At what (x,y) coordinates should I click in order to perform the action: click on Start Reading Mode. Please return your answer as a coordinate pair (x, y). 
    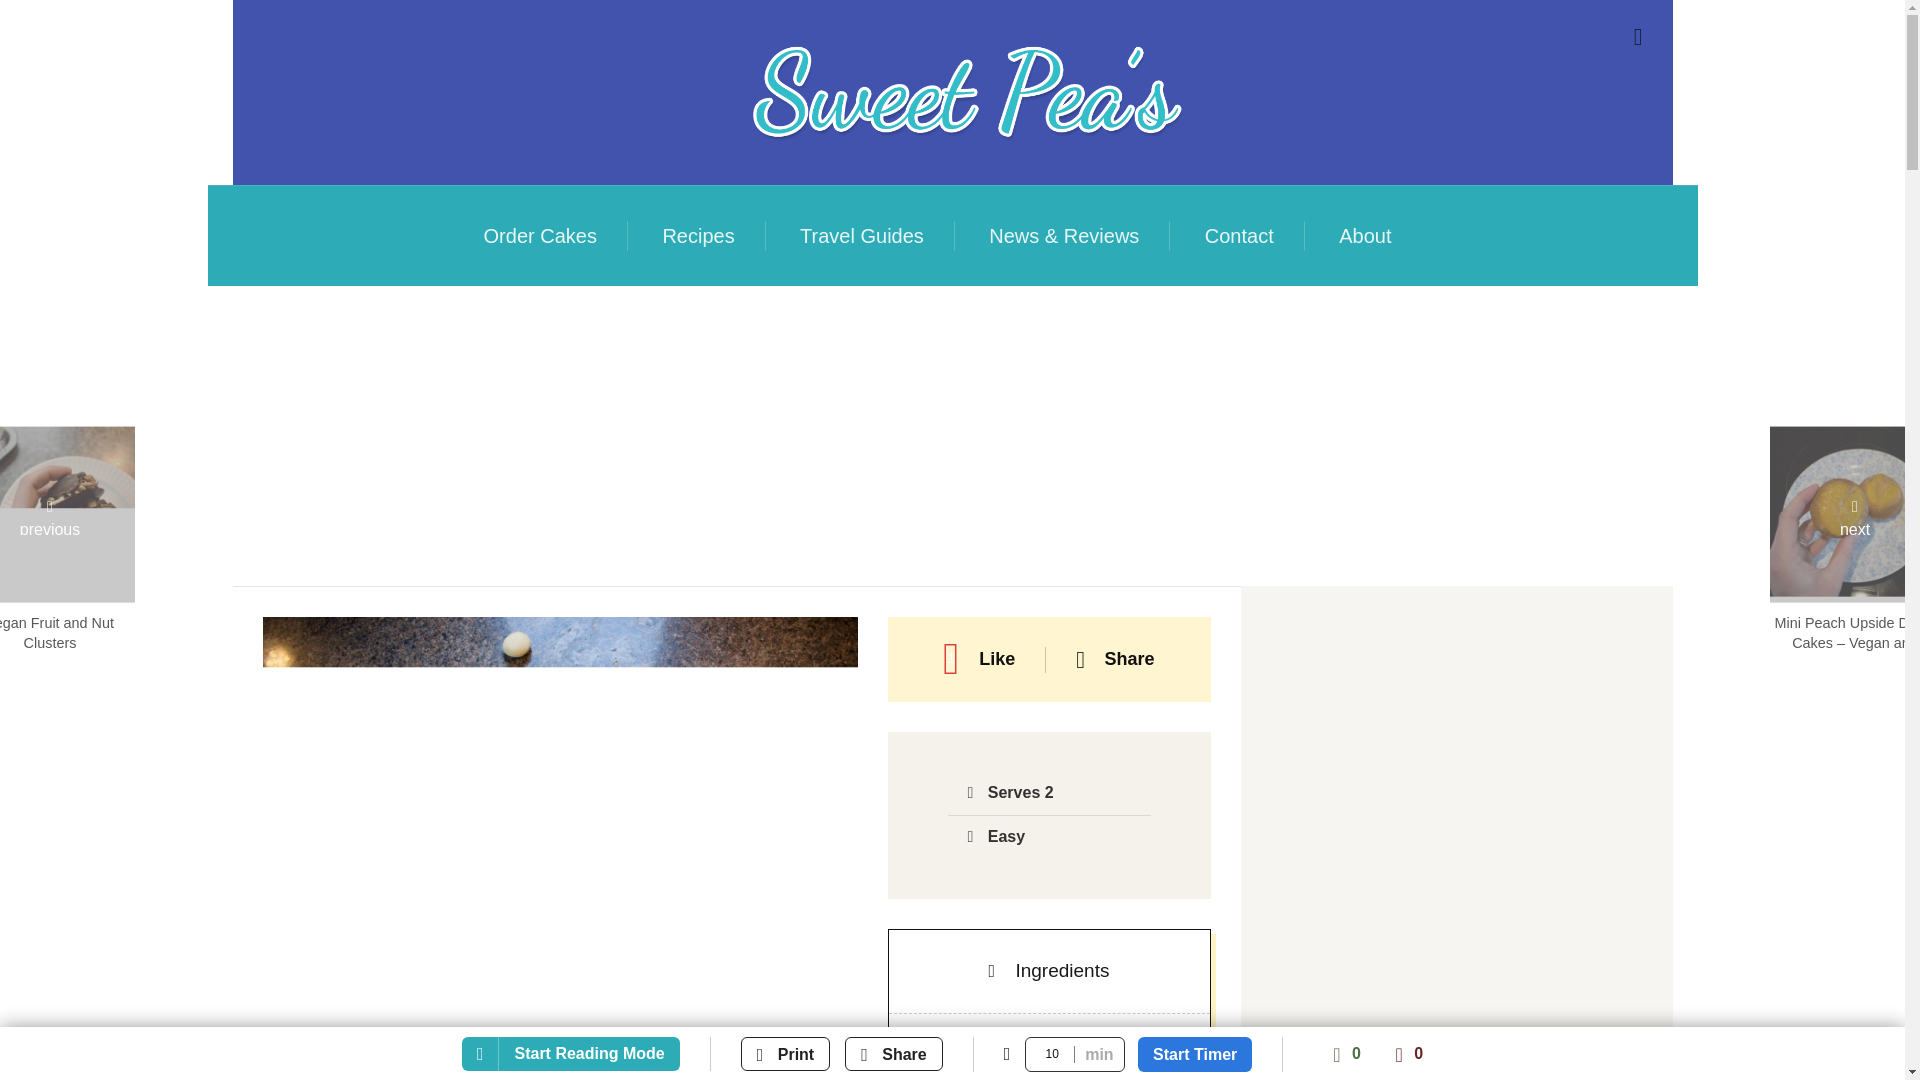
    Looking at the image, I should click on (570, 1054).